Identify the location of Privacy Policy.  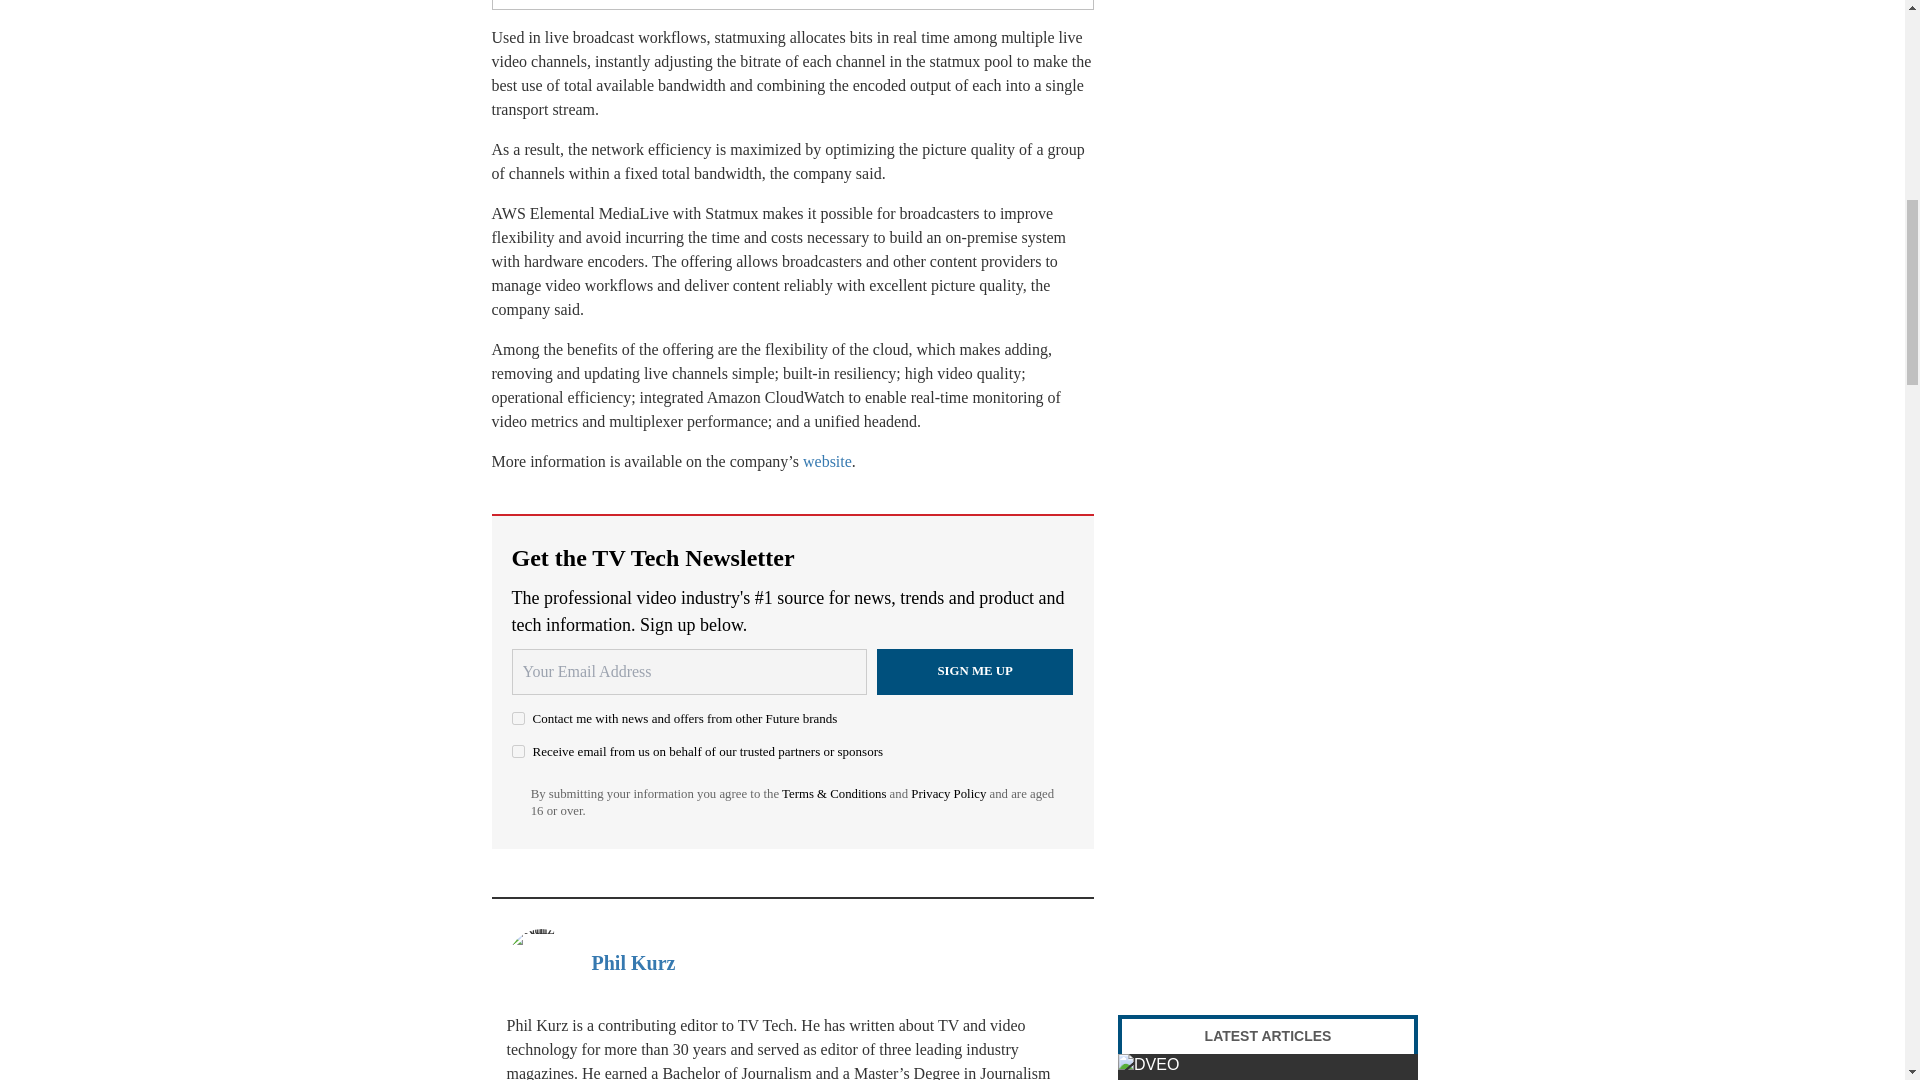
(948, 794).